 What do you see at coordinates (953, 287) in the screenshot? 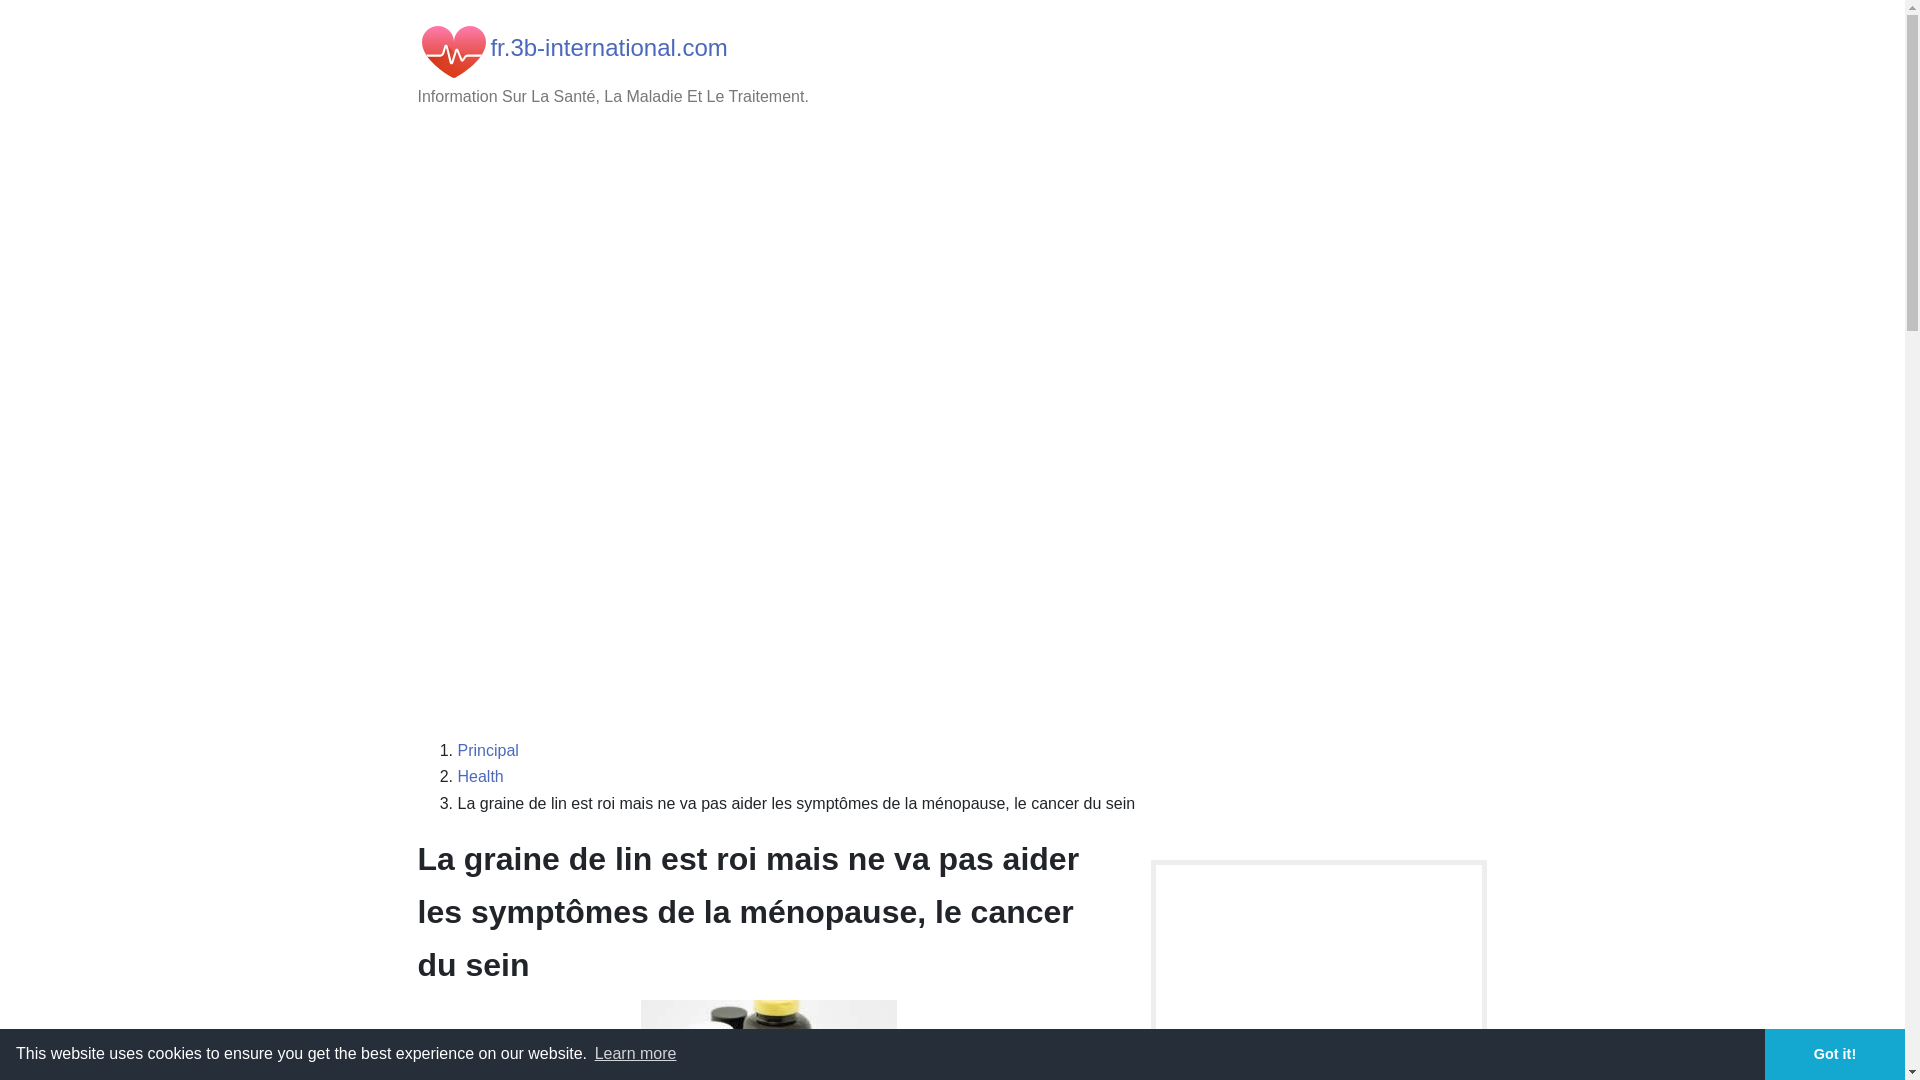
I see `Advertisement` at bounding box center [953, 287].